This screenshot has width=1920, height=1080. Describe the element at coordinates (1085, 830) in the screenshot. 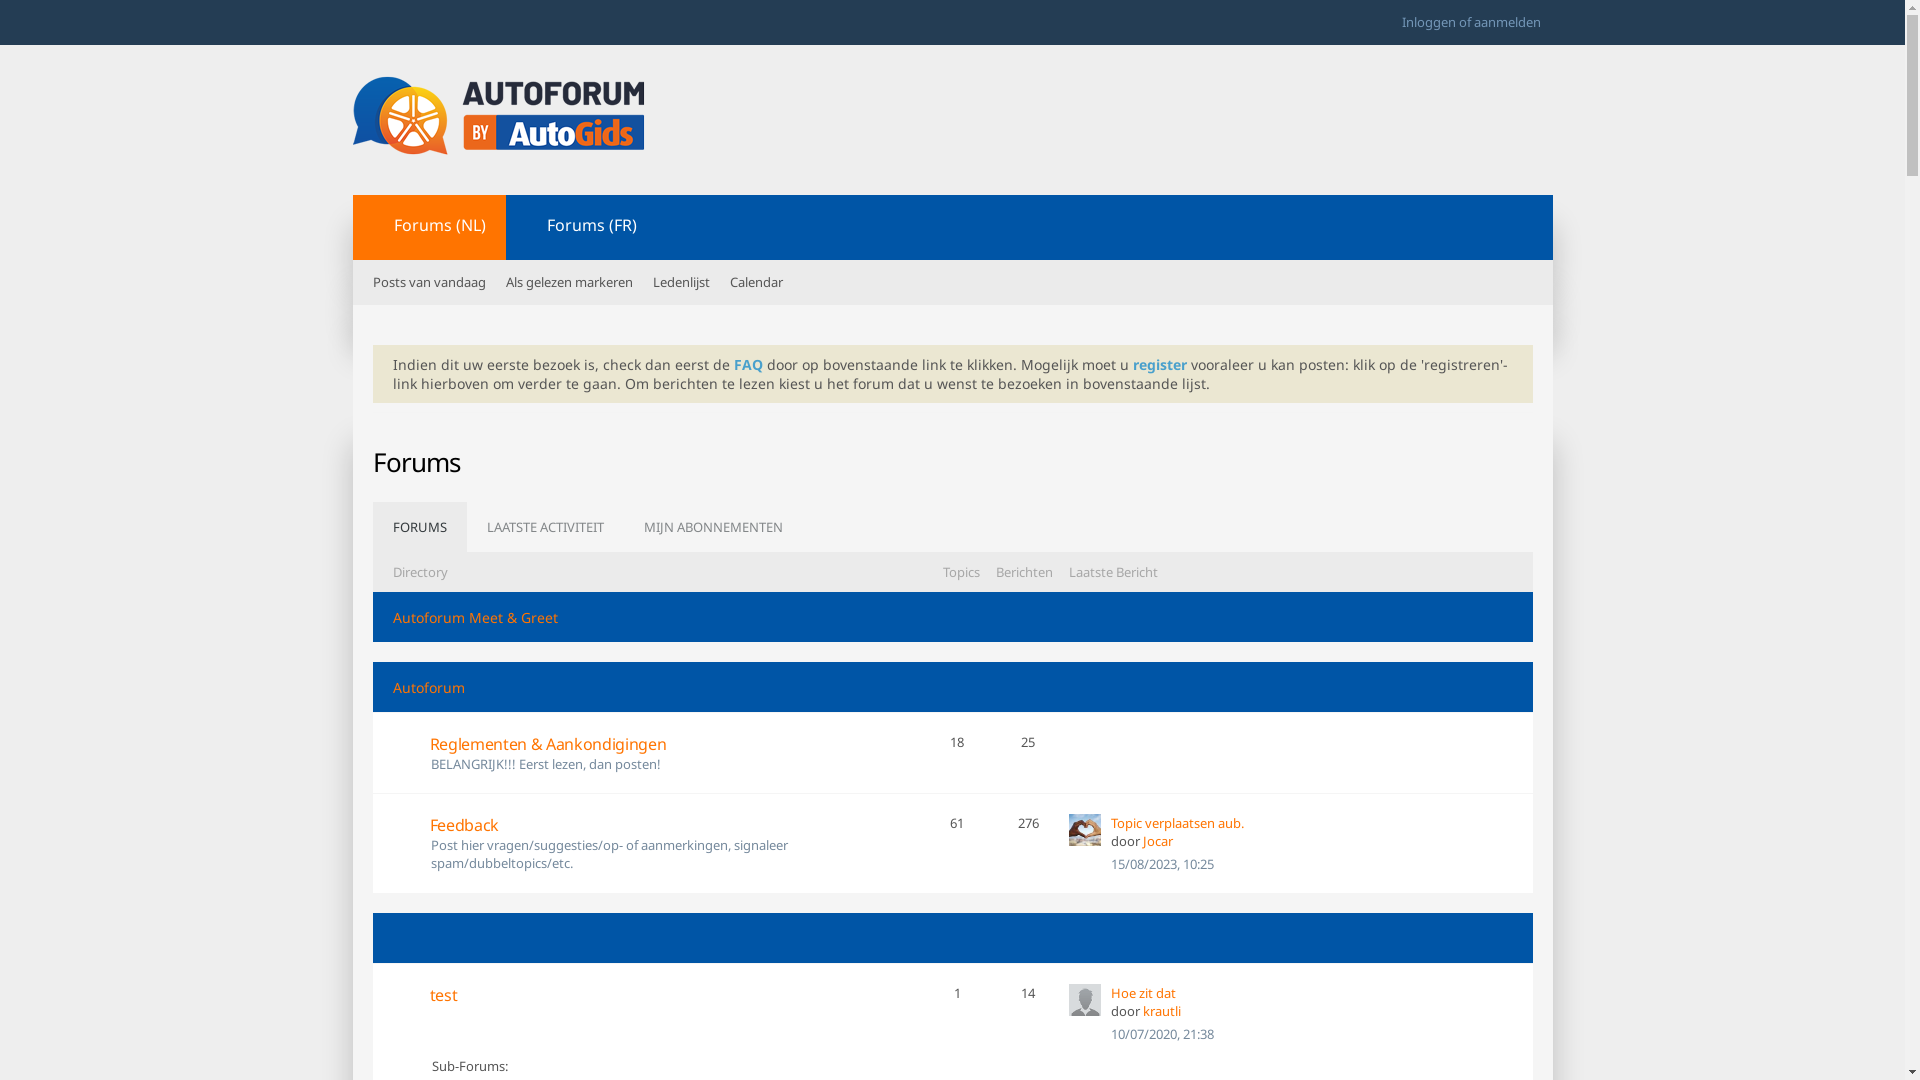

I see `Jocar` at that location.